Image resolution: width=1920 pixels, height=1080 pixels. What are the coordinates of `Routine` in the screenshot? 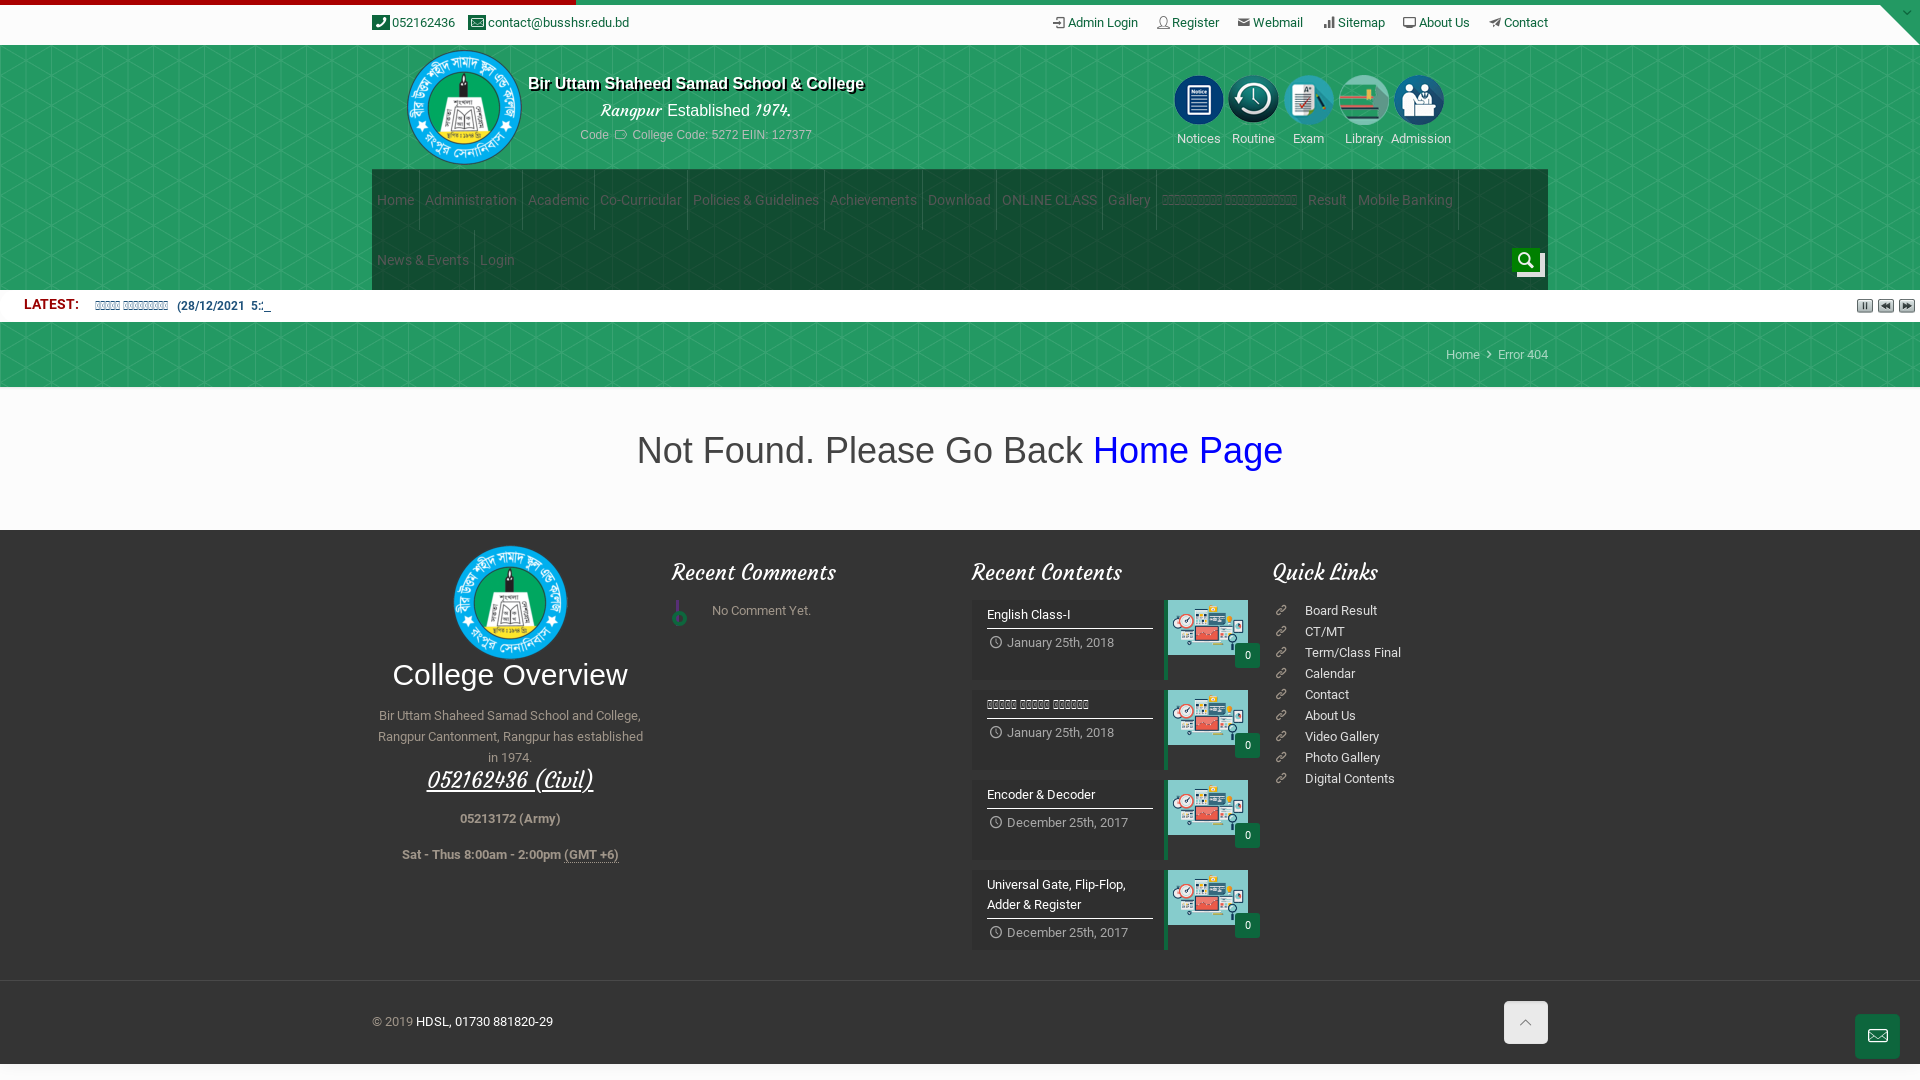 It's located at (1254, 108).